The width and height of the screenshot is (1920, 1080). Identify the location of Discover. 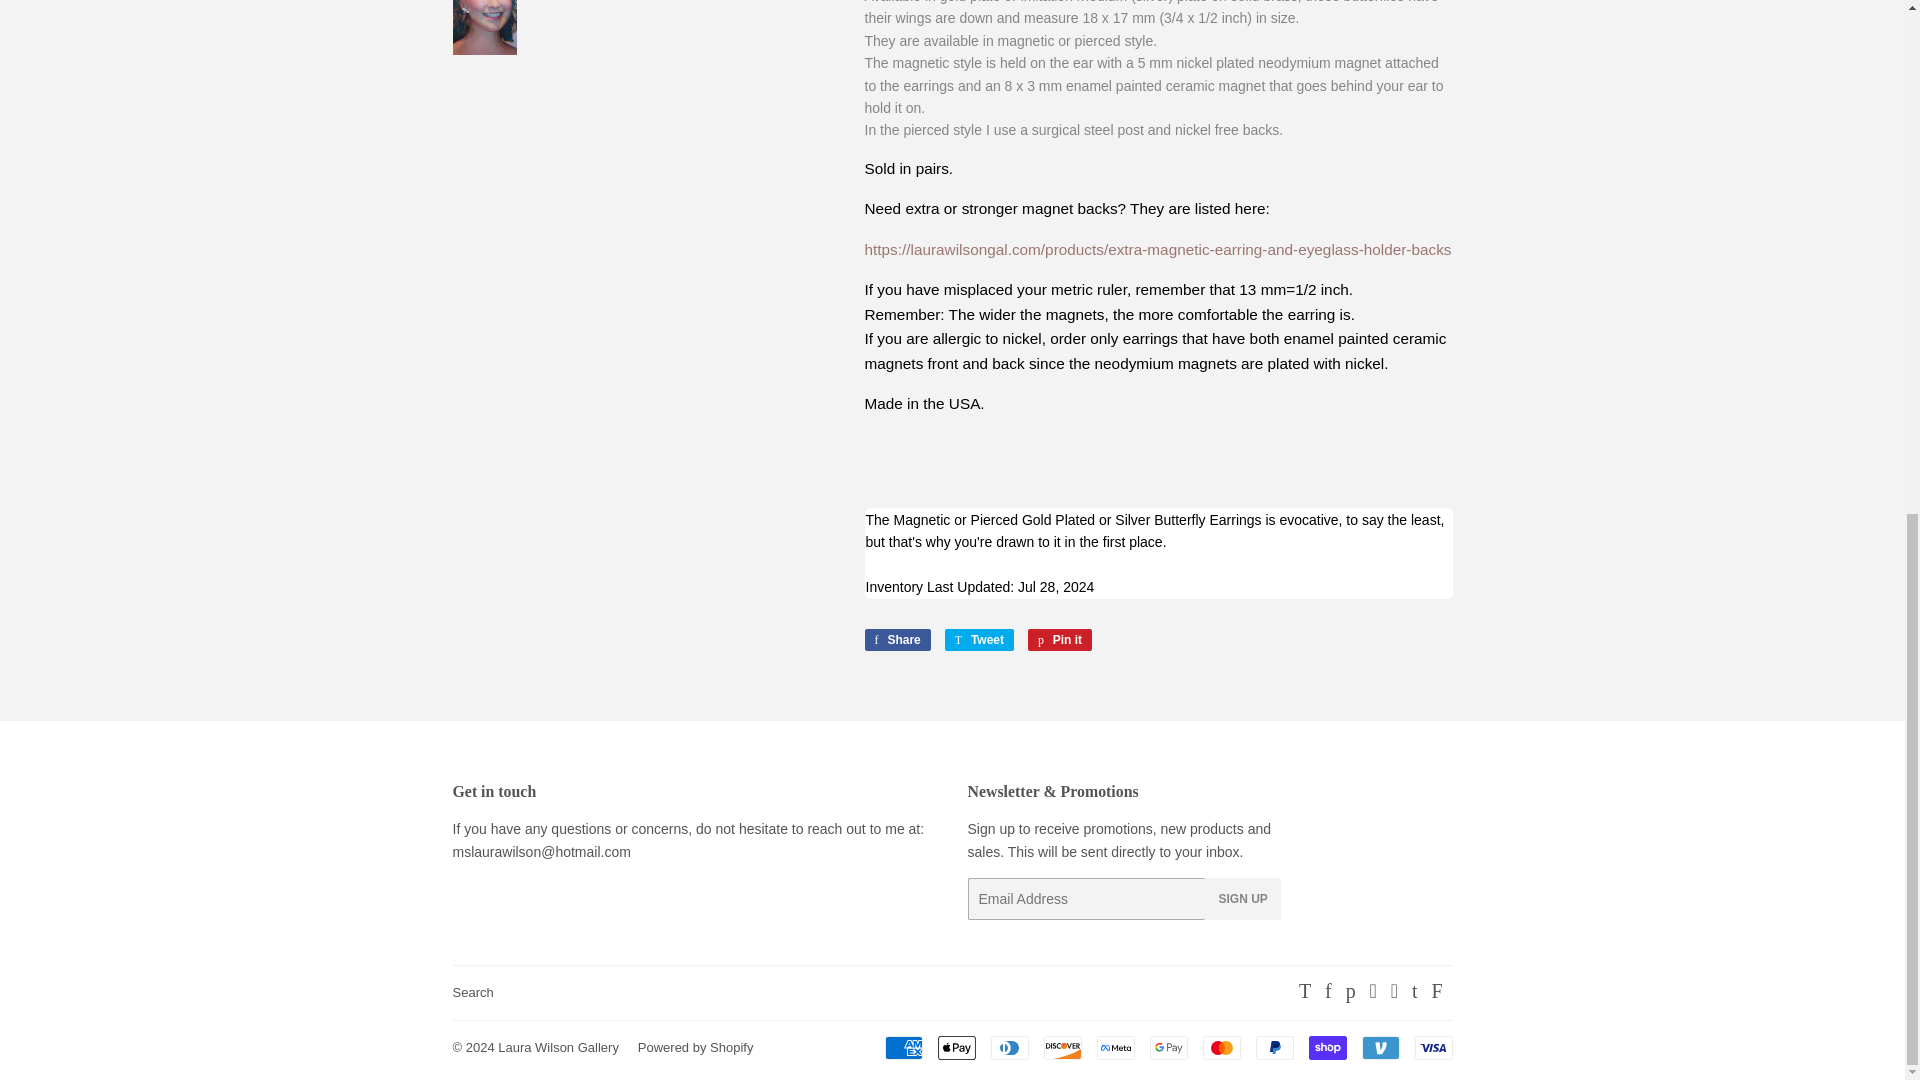
(1063, 1047).